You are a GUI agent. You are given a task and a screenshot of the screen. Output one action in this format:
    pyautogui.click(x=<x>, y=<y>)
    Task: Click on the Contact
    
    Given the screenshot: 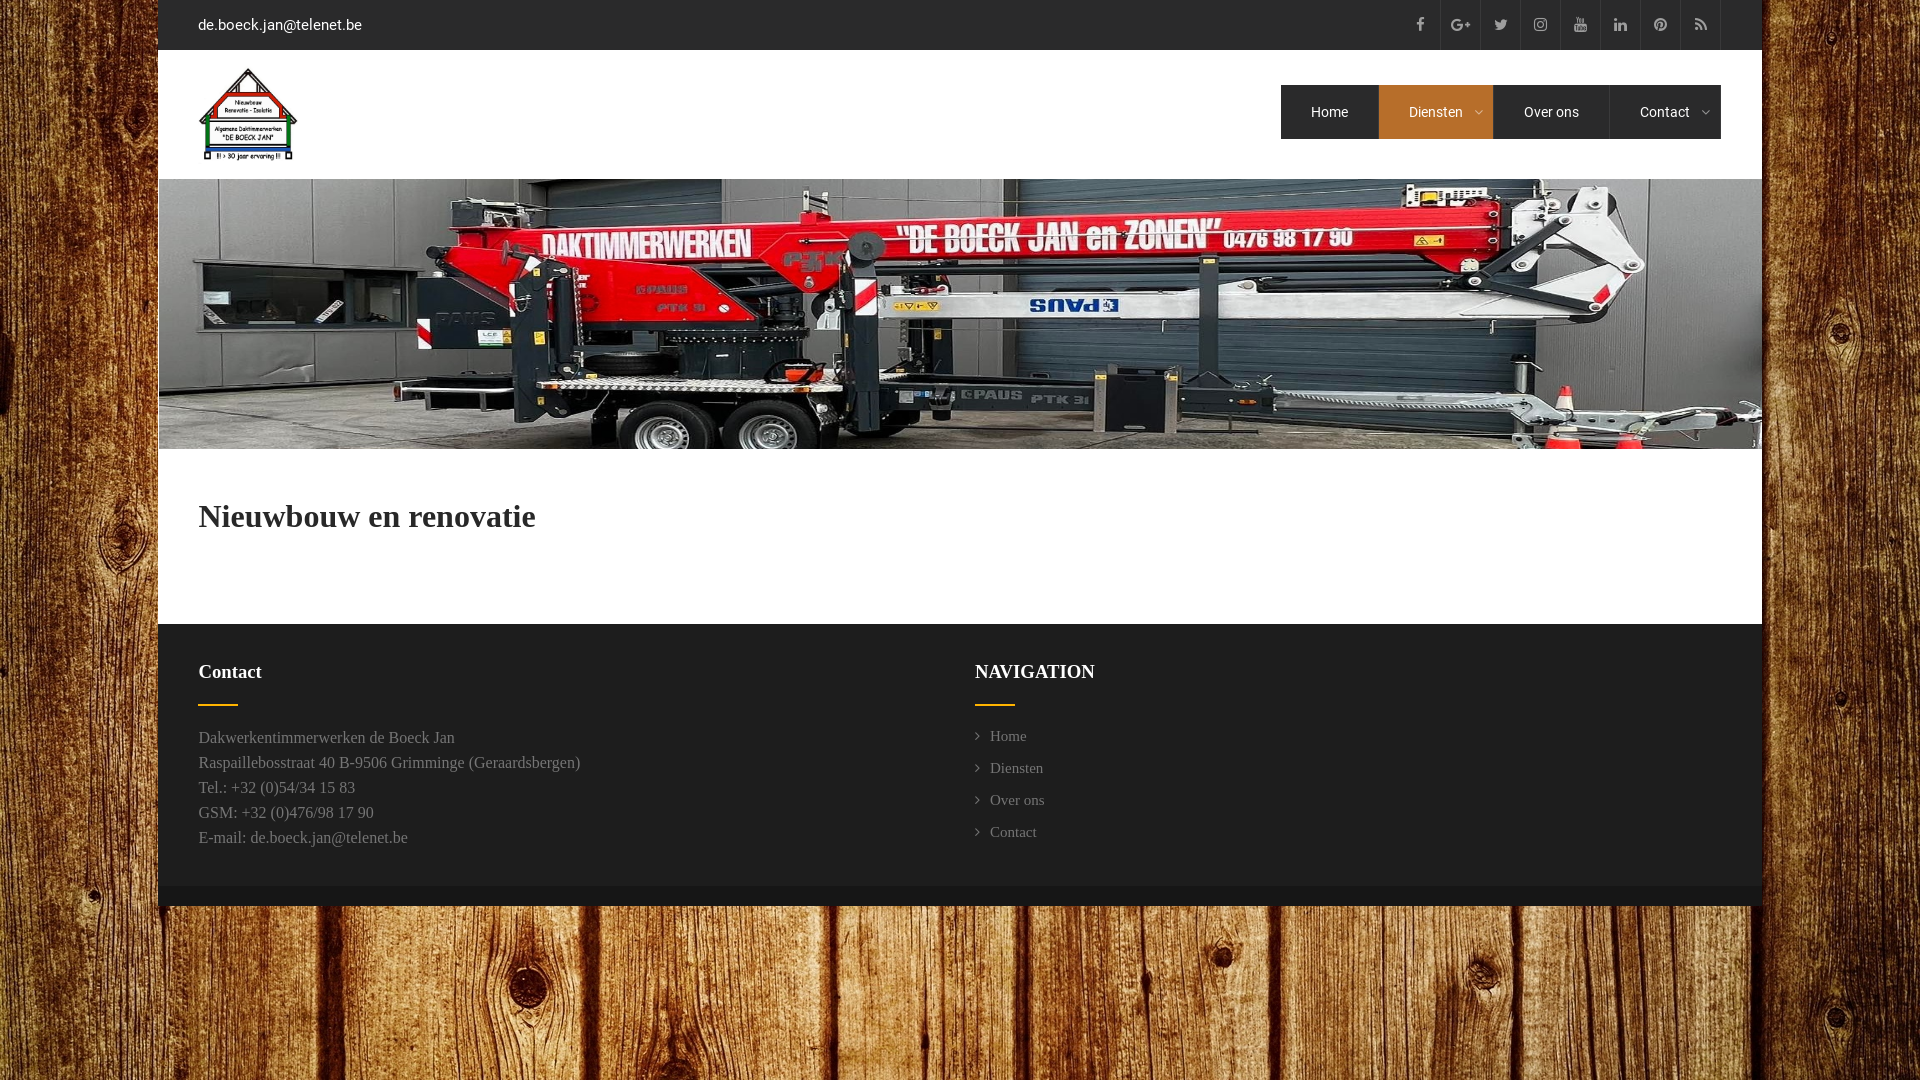 What is the action you would take?
    pyautogui.click(x=1006, y=832)
    